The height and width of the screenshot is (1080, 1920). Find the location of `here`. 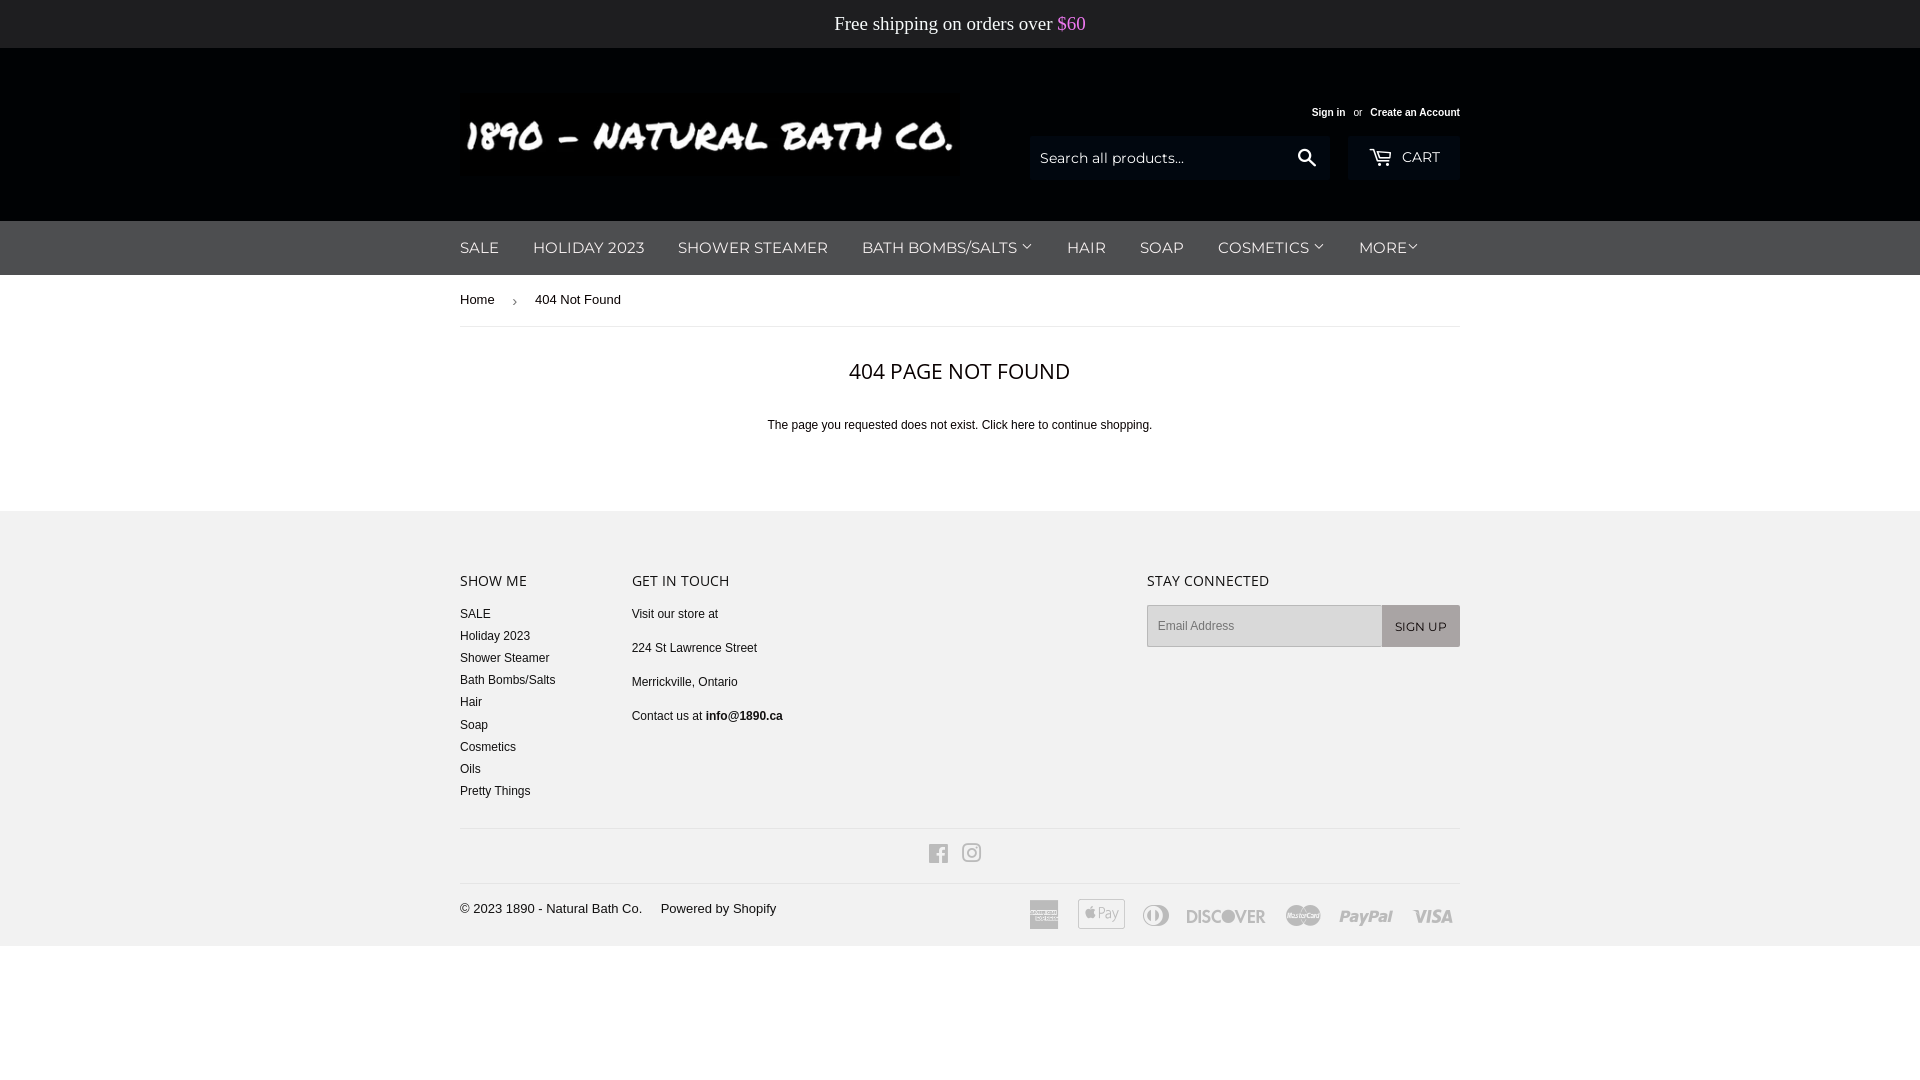

here is located at coordinates (1023, 425).